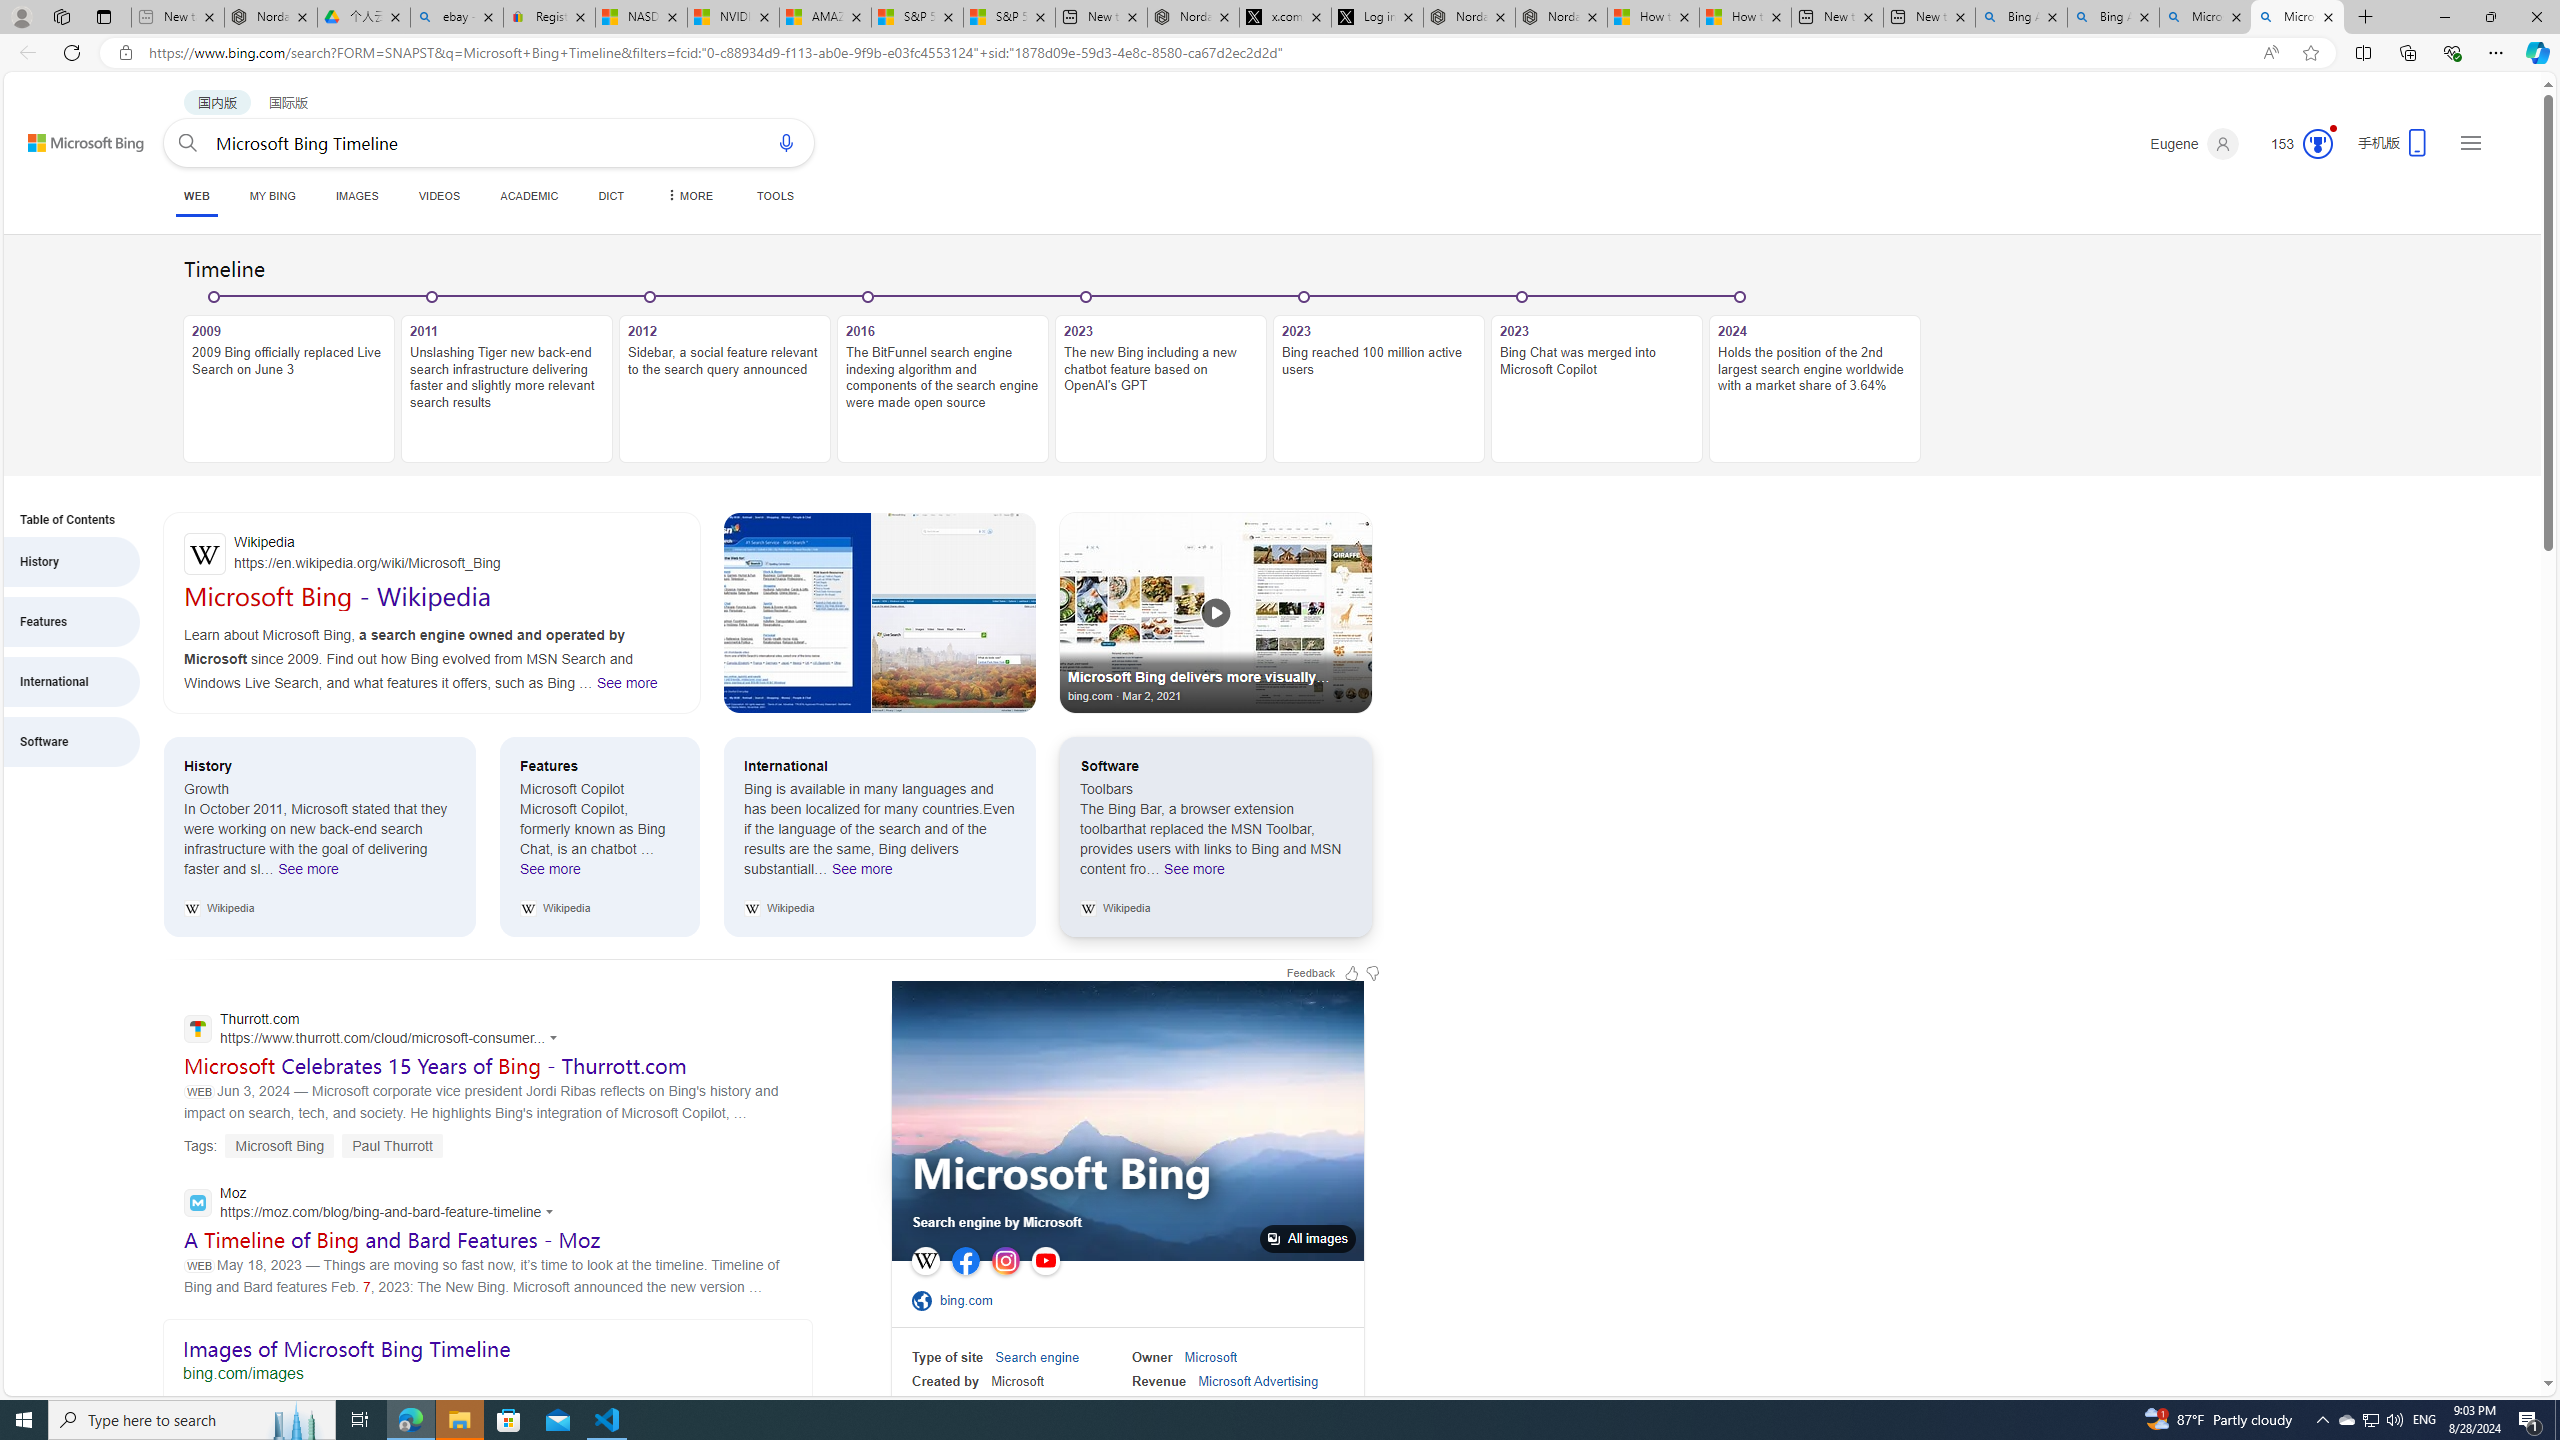 Image resolution: width=2560 pixels, height=1440 pixels. Describe the element at coordinates (74, 138) in the screenshot. I see `Back to Bing search` at that location.